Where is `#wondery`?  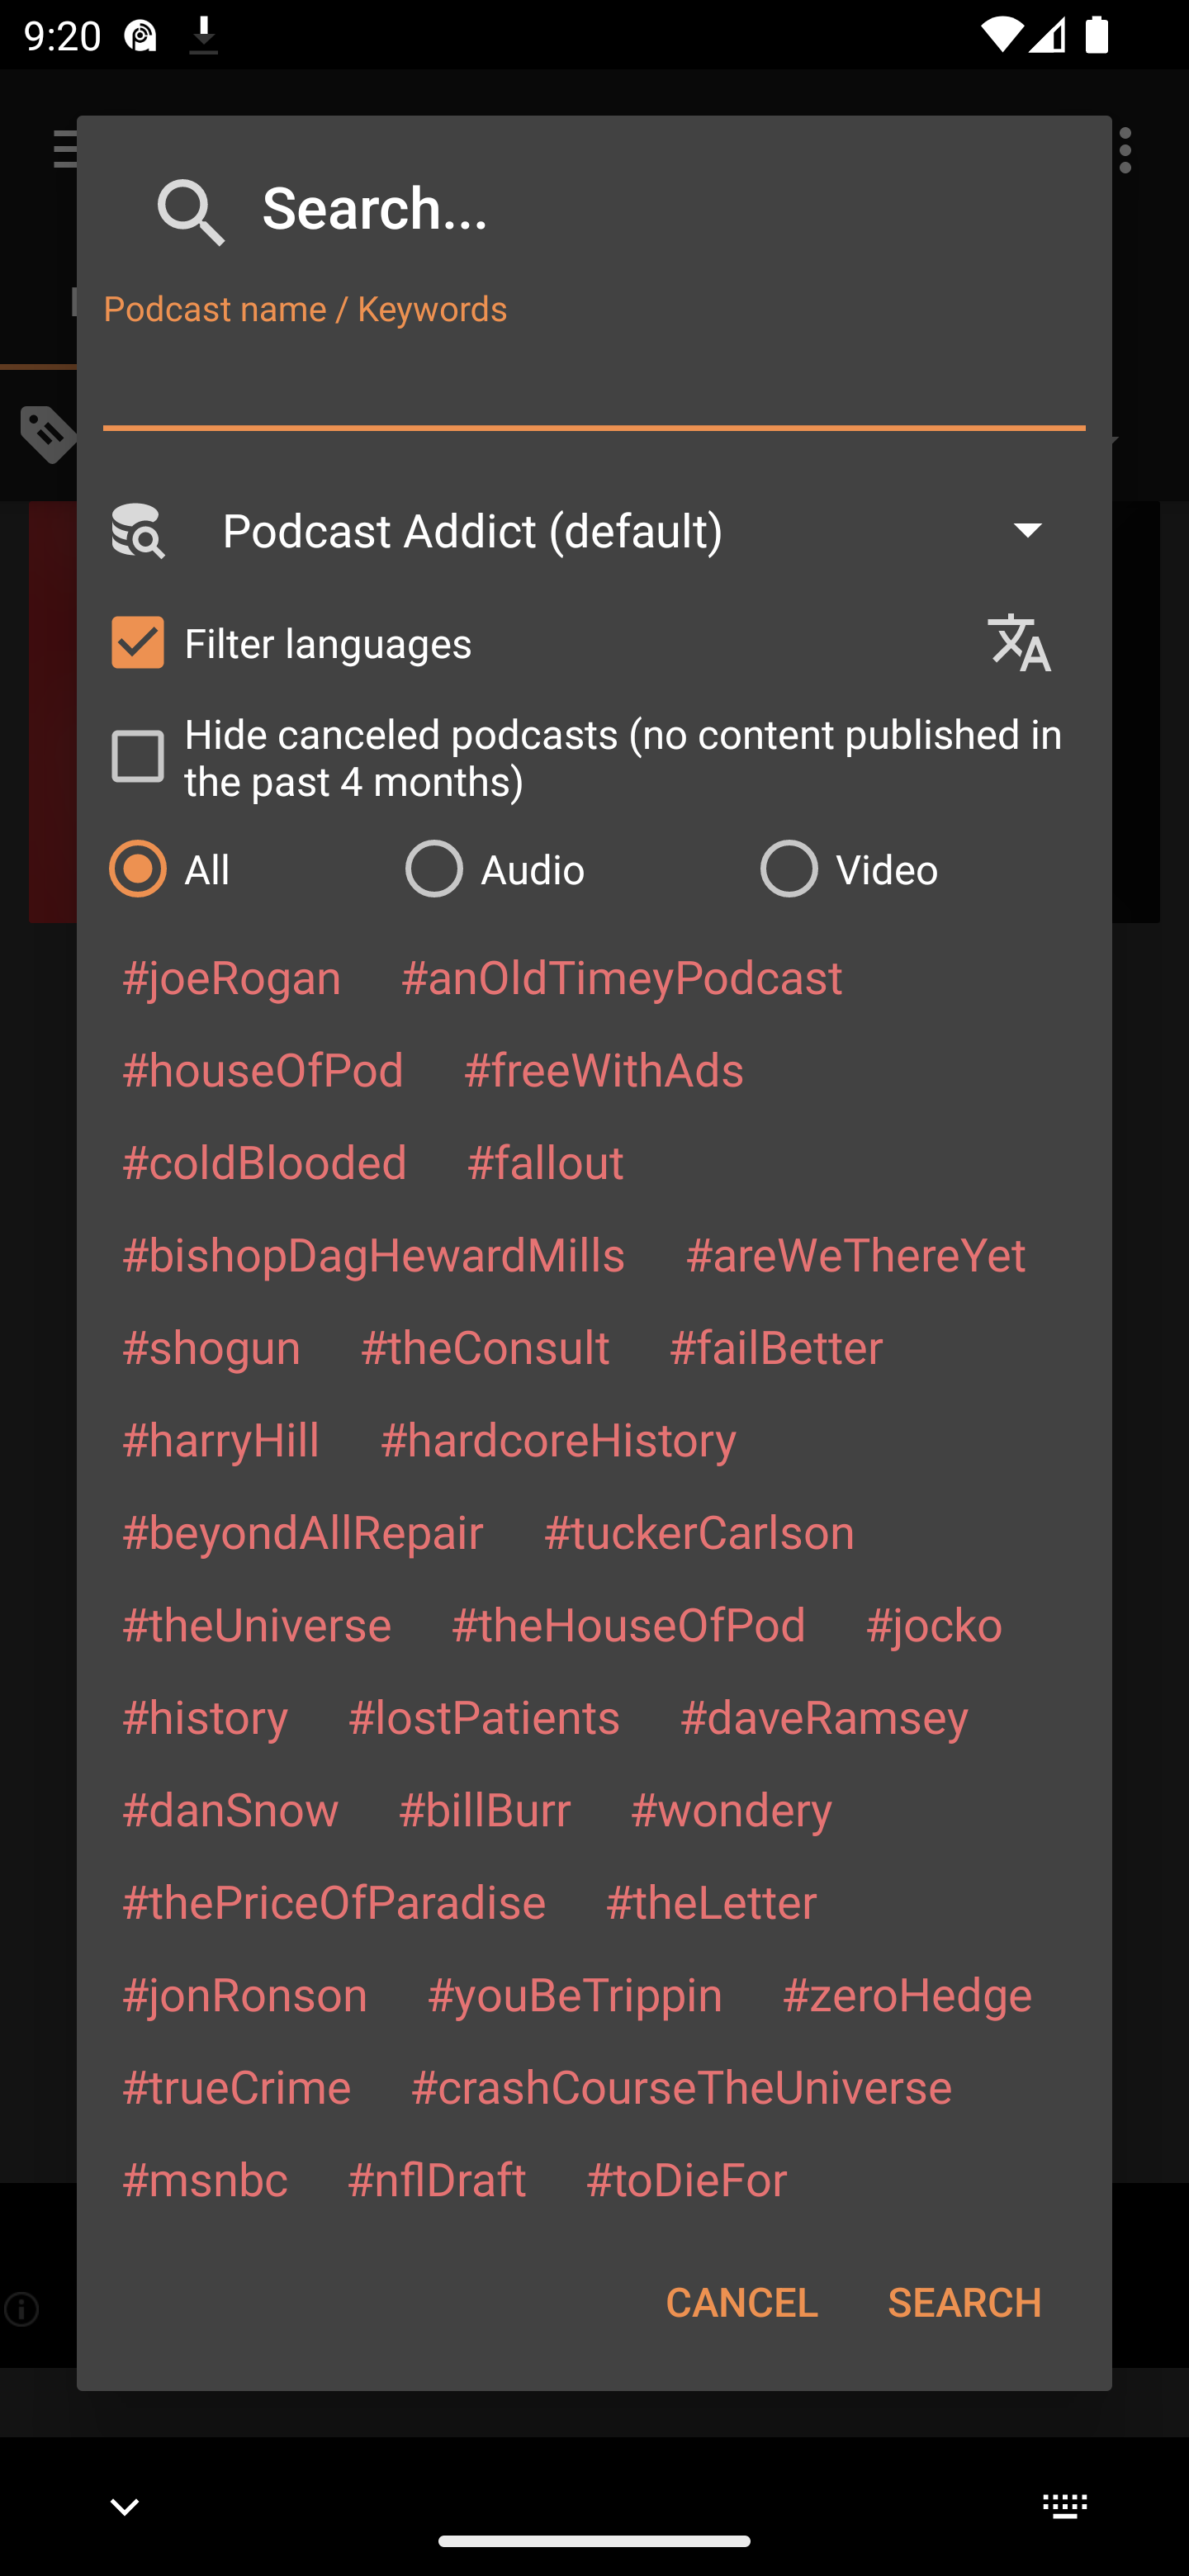 #wondery is located at coordinates (731, 1808).